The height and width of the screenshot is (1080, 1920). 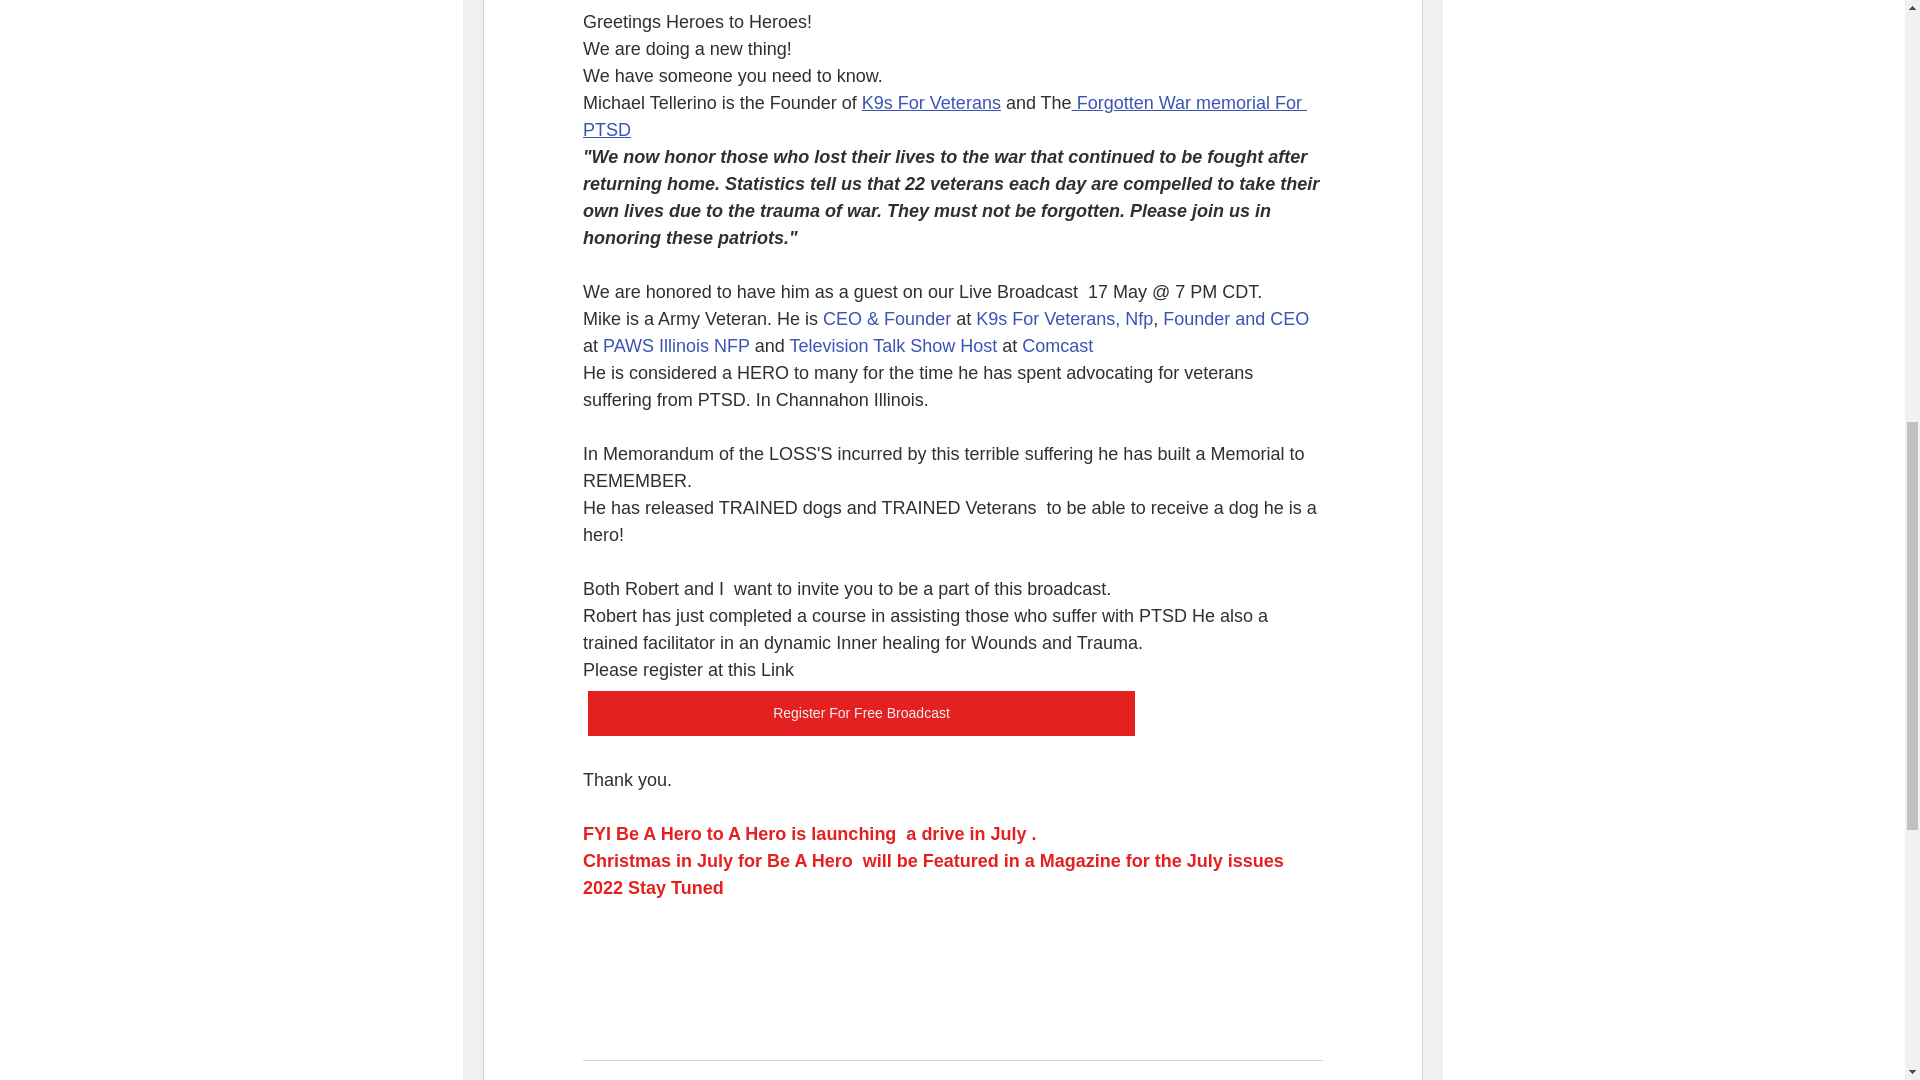 I want to click on K9s For Veterans, so click(x=930, y=102).